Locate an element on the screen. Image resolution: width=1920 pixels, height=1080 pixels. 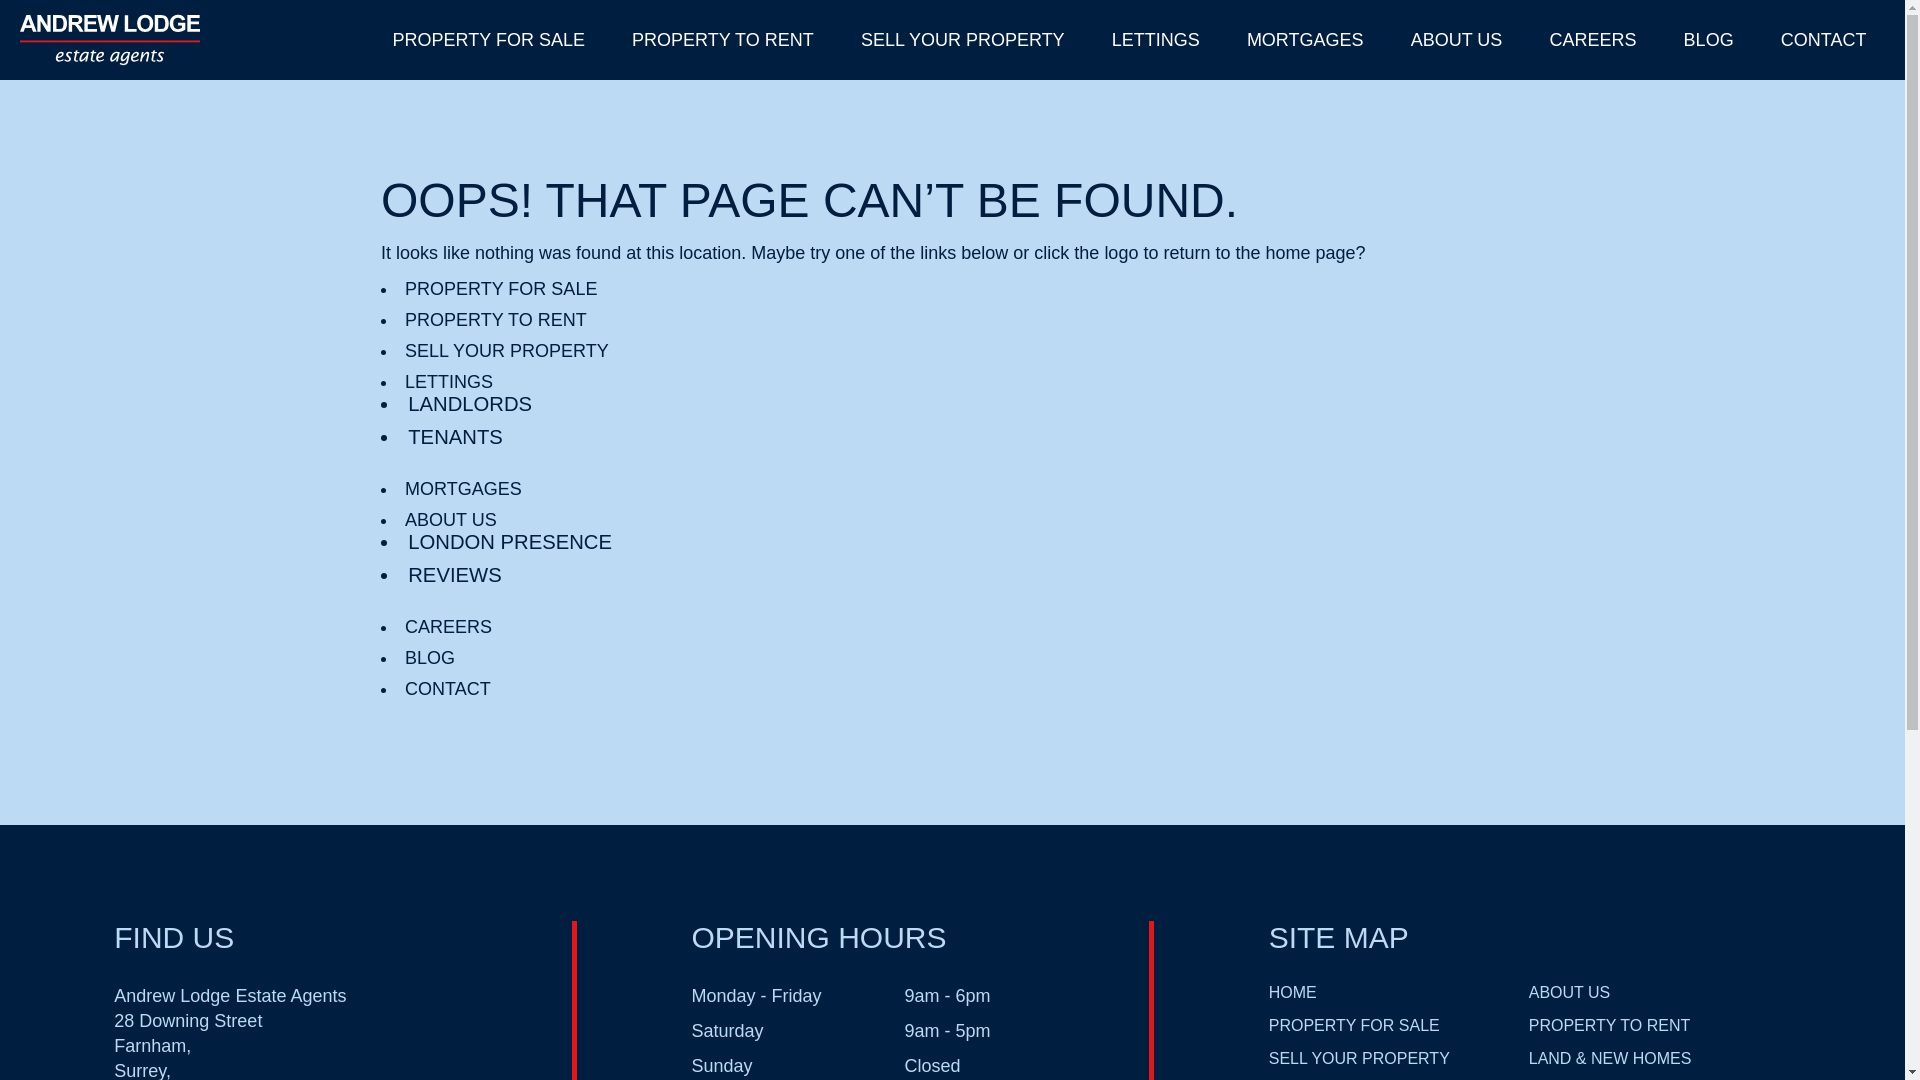
MORTGAGES is located at coordinates (1304, 42).